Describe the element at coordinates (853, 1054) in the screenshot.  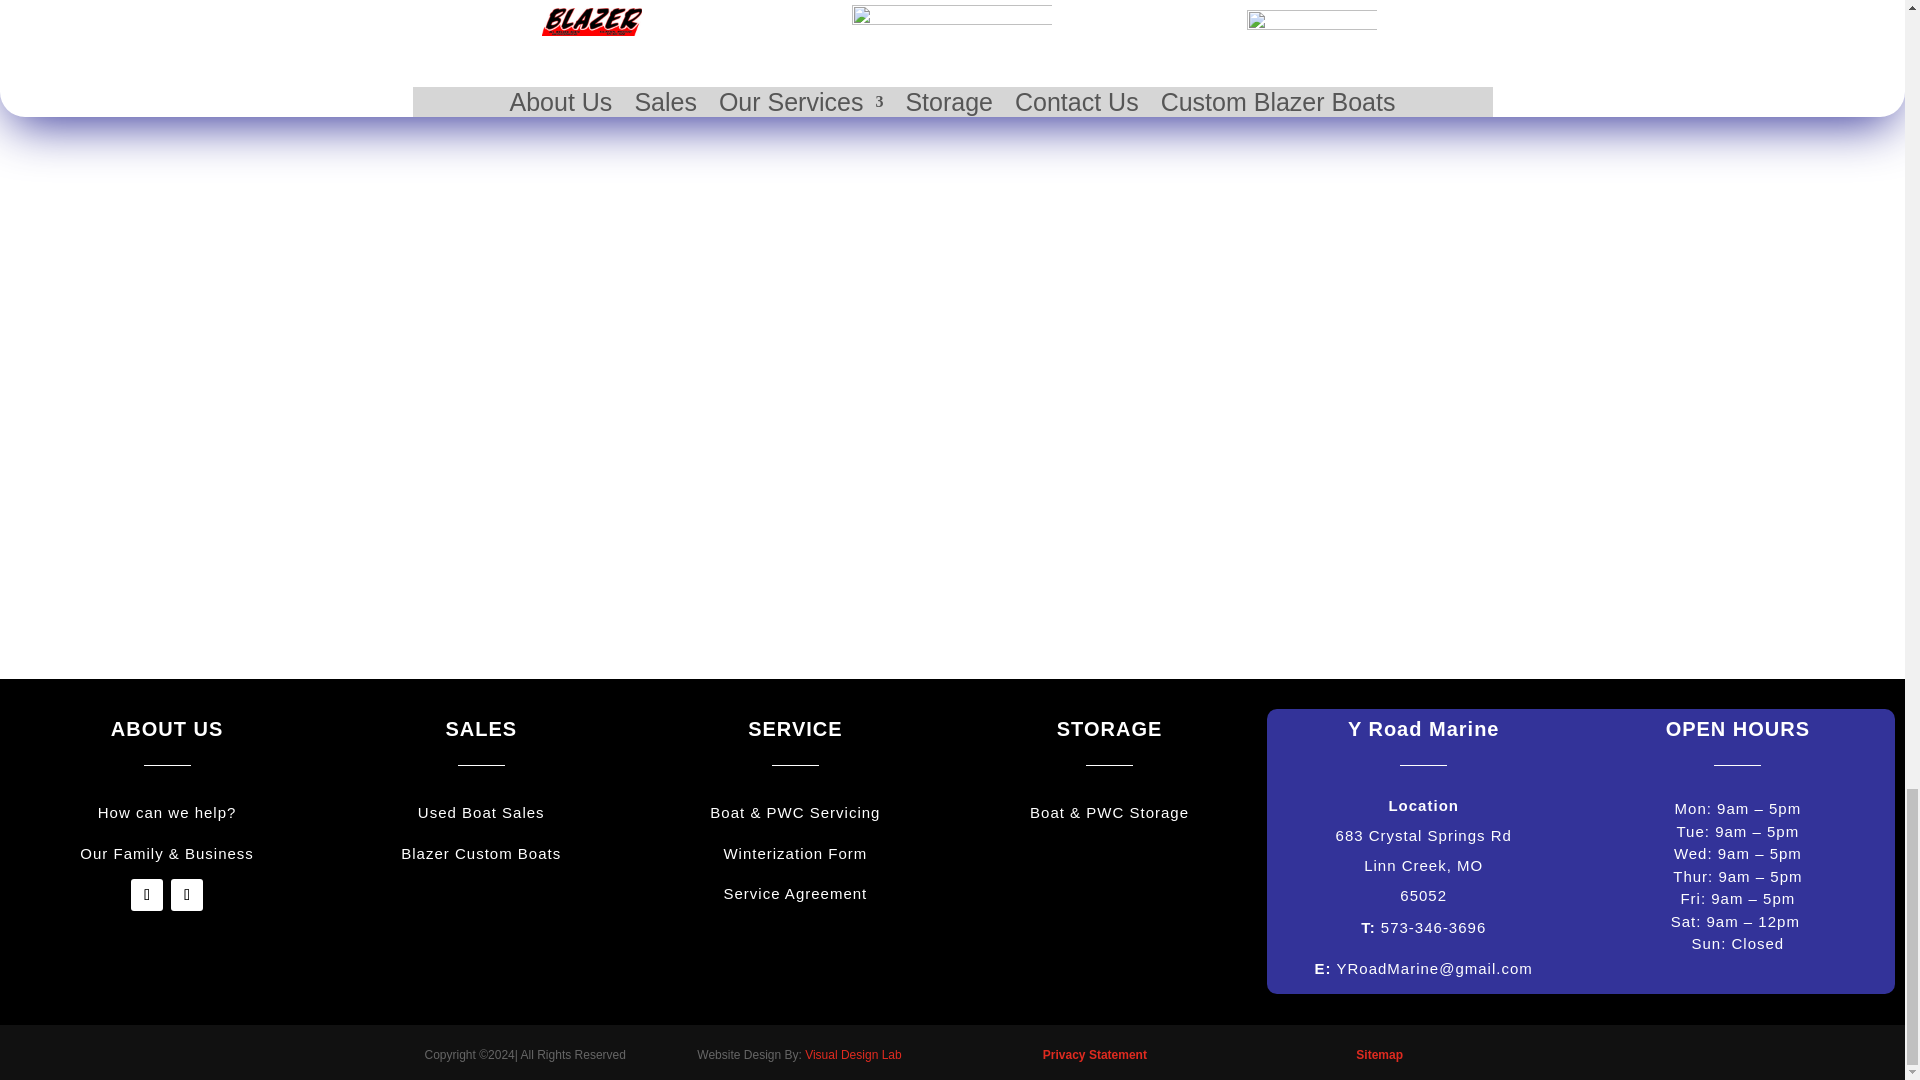
I see `Visual Design Lab` at that location.